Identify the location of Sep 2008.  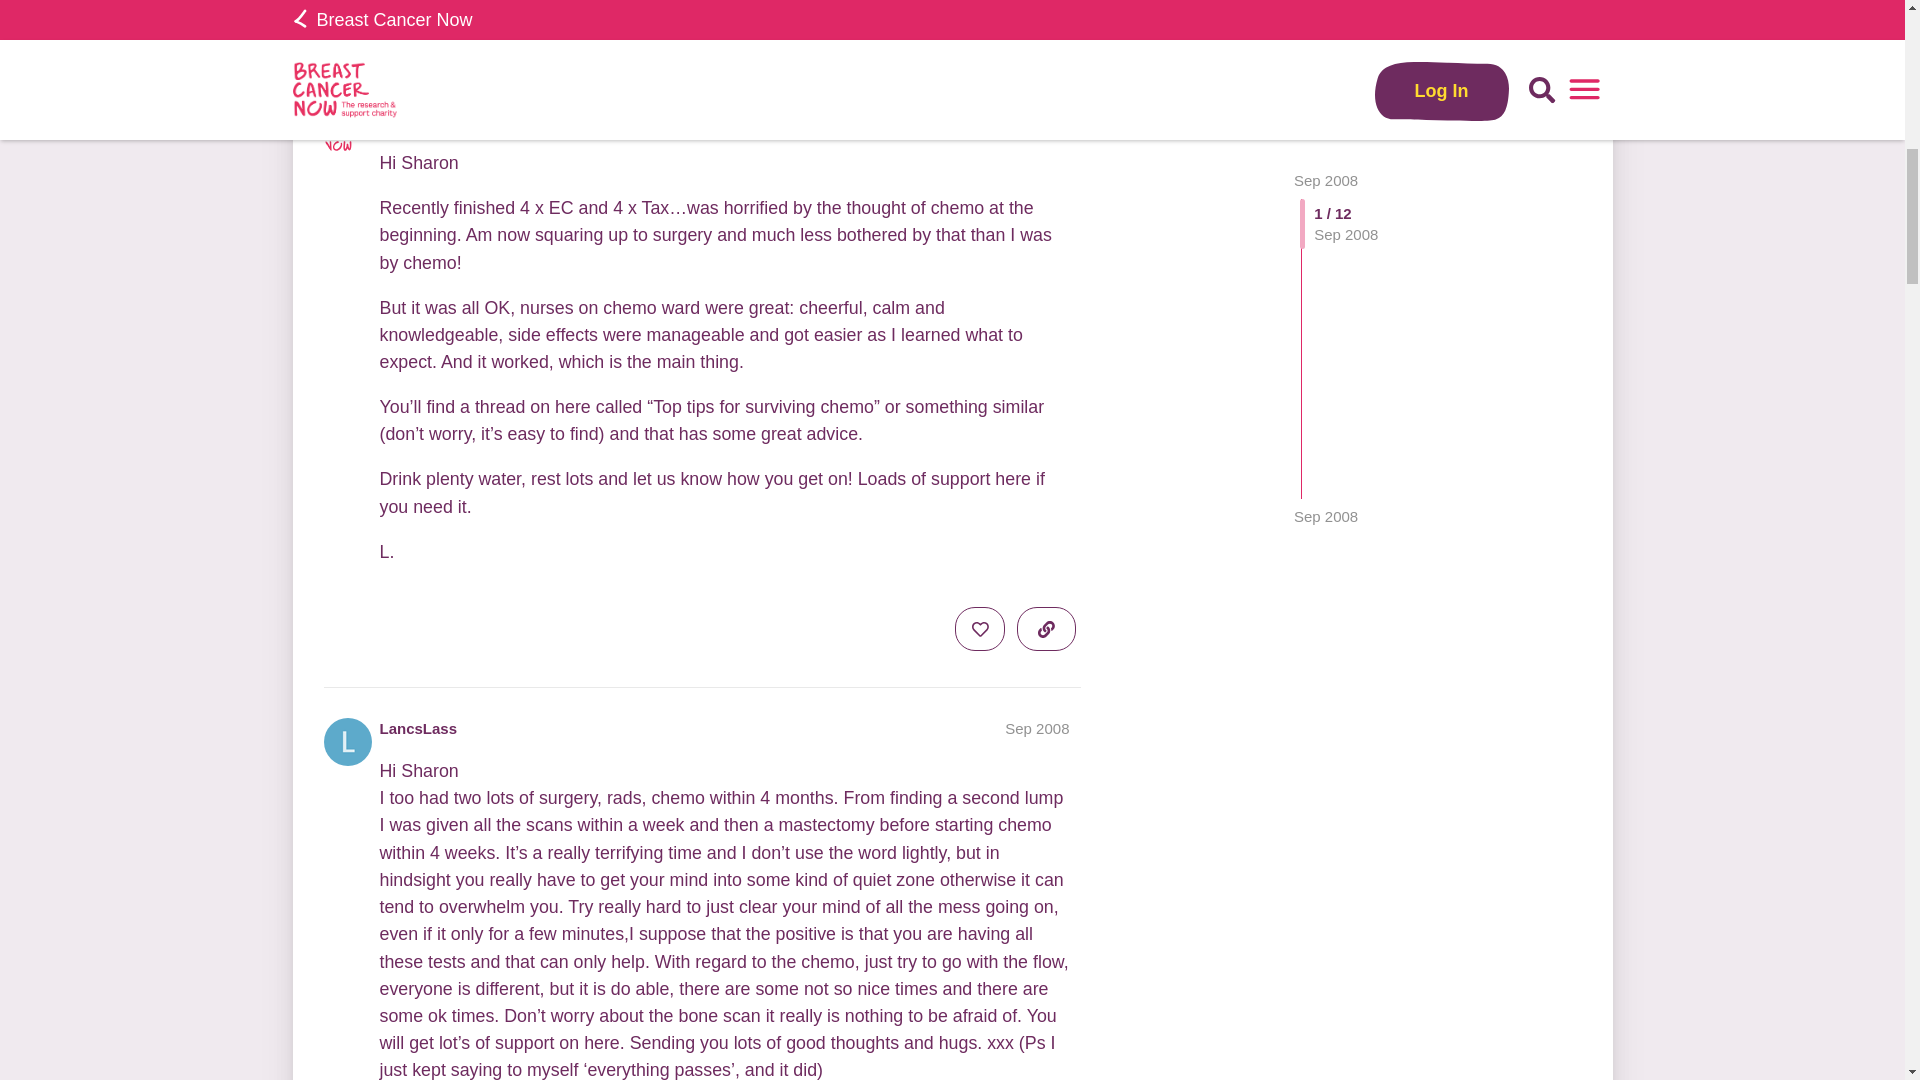
(1326, 27).